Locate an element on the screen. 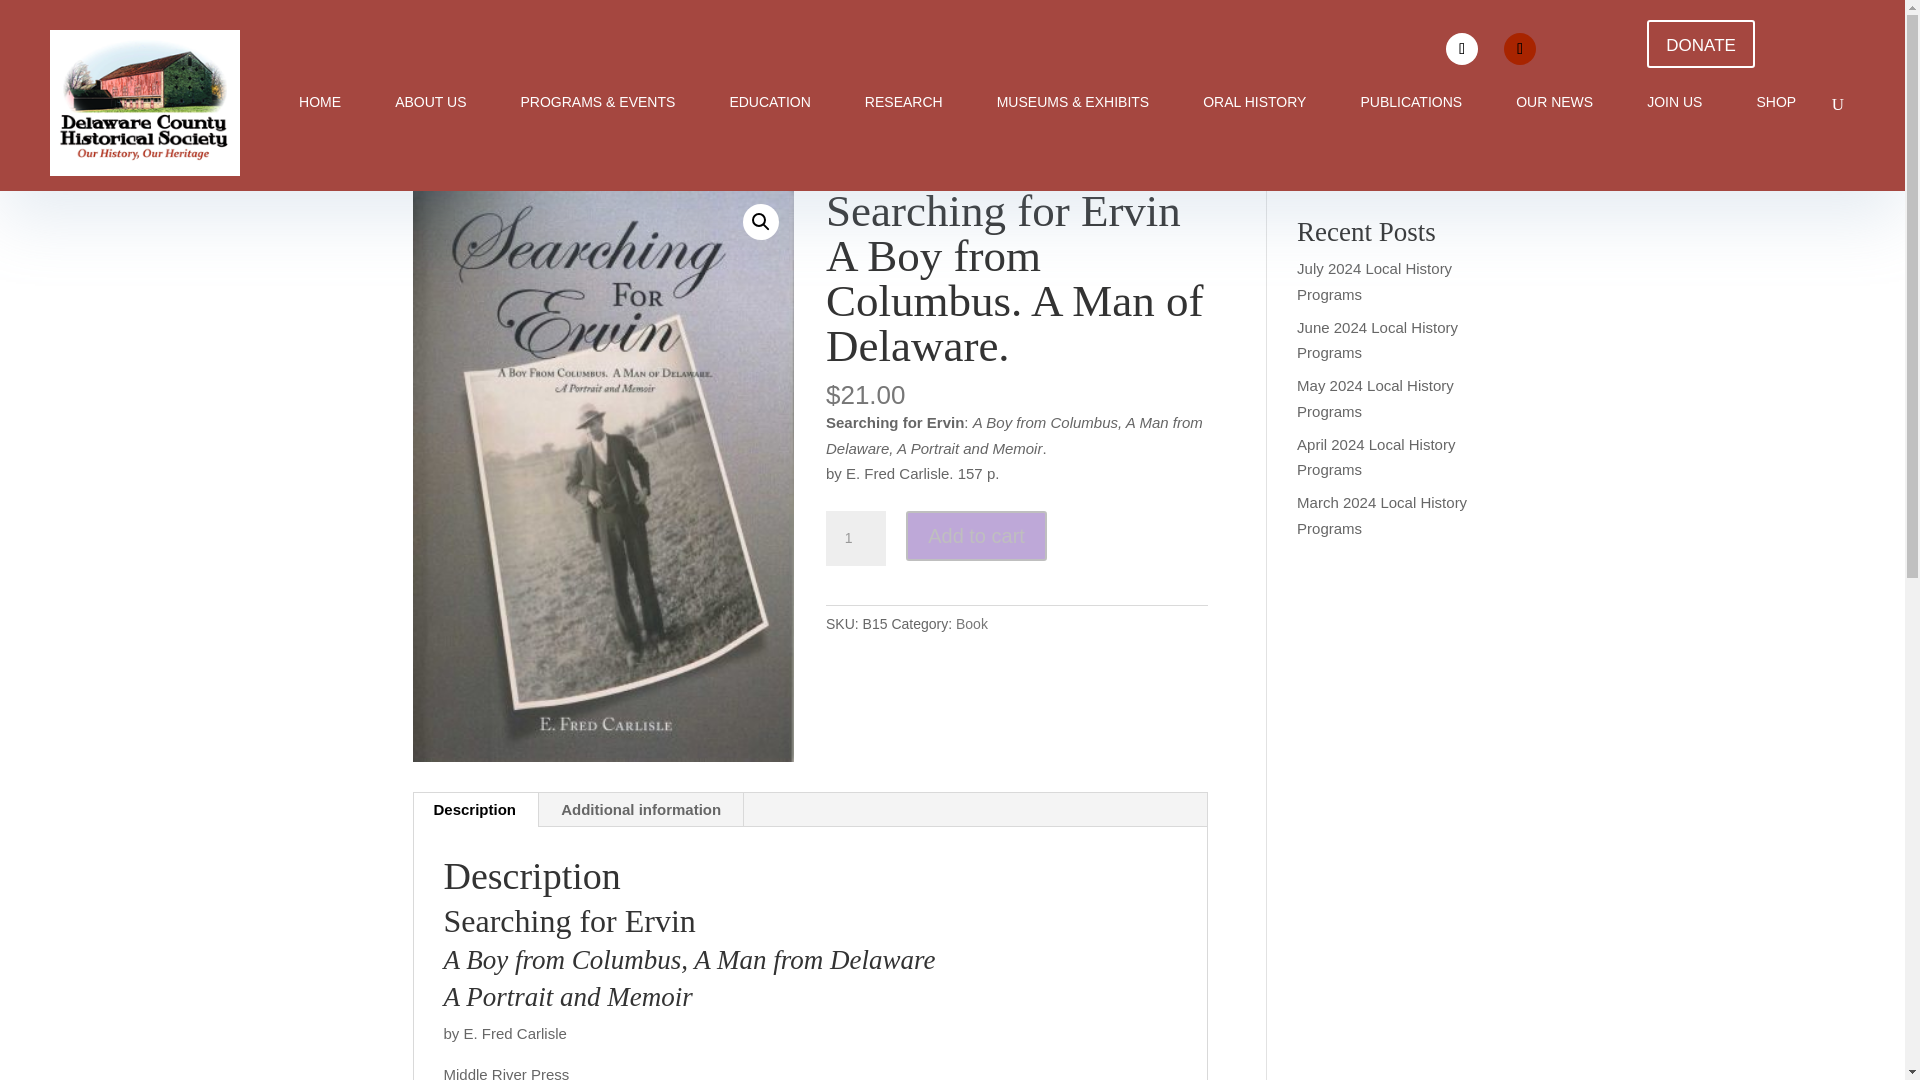 This screenshot has width=1920, height=1080. RESEARCH is located at coordinates (904, 102).